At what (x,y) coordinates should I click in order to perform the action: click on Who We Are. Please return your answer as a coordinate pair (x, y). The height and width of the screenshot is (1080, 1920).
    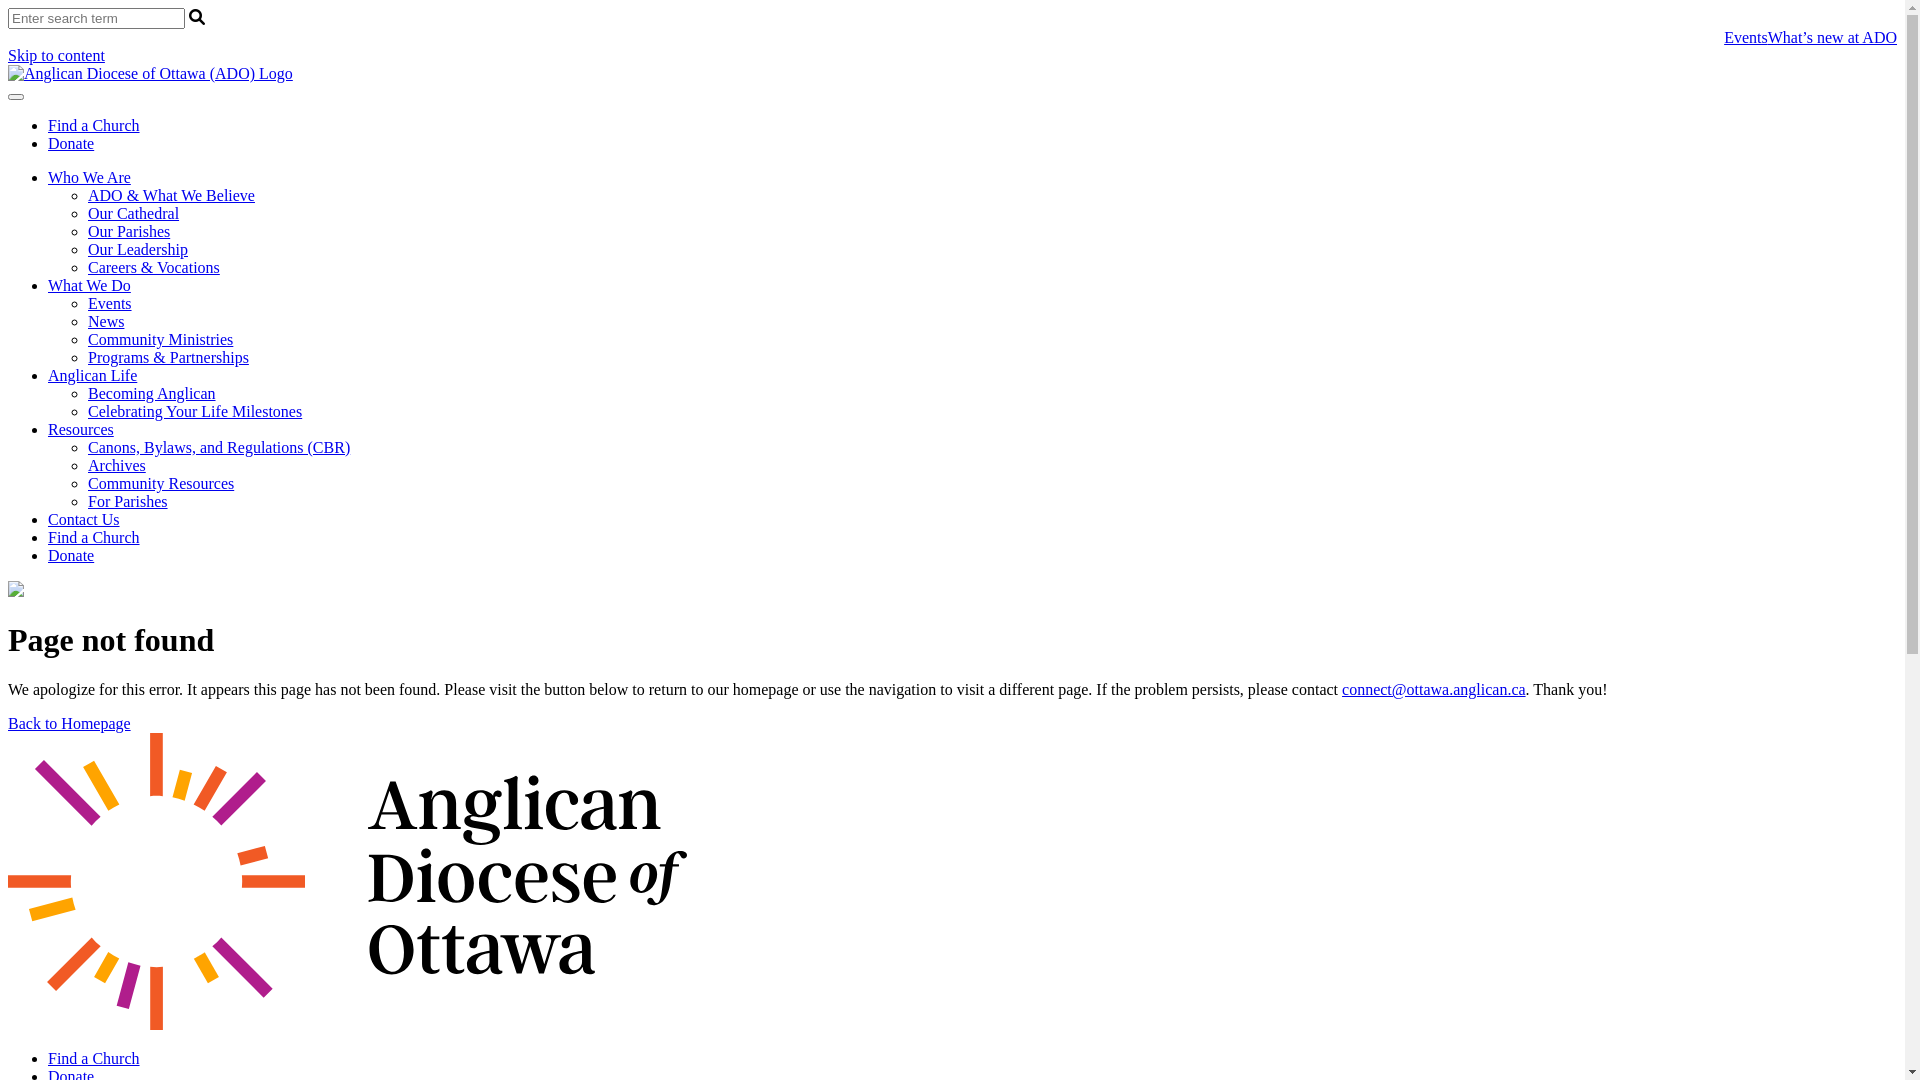
    Looking at the image, I should click on (90, 178).